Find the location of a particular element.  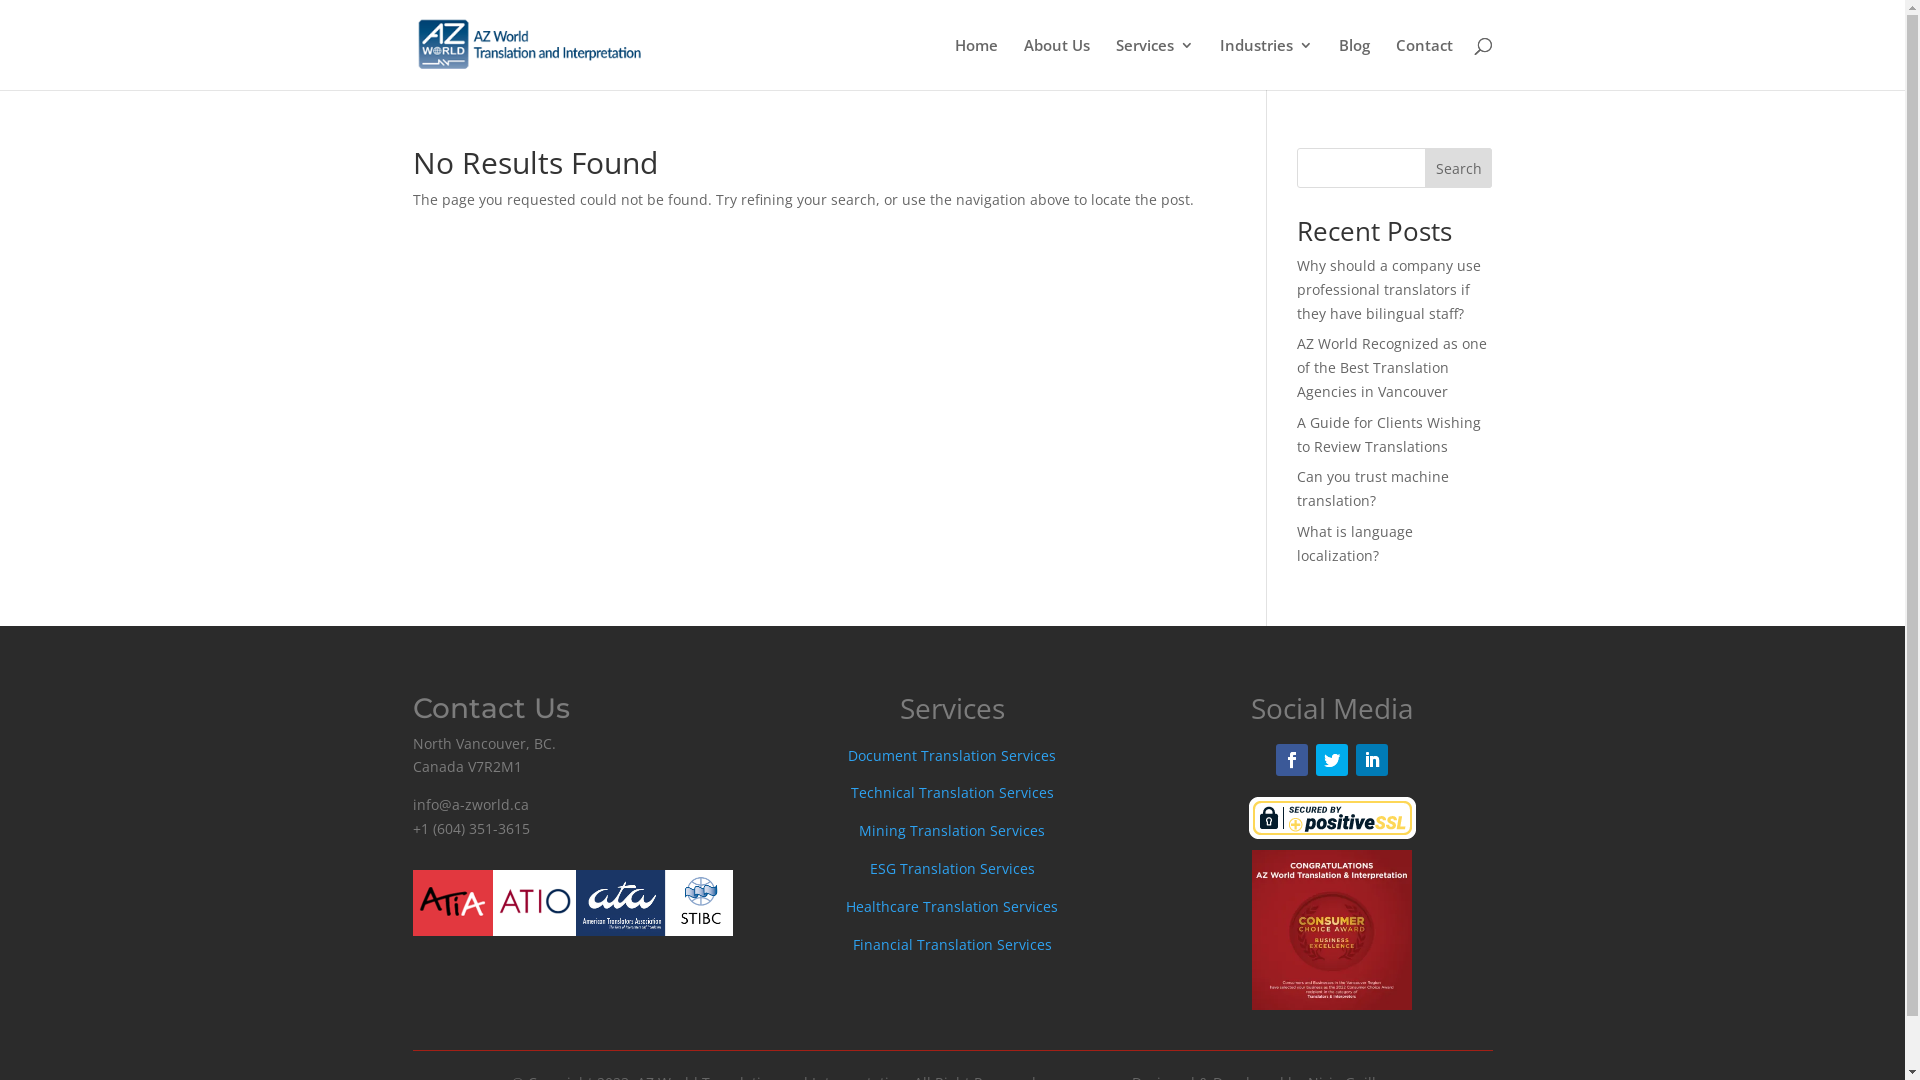

A Guide for Clients Wishing to Review Translations is located at coordinates (1389, 434).